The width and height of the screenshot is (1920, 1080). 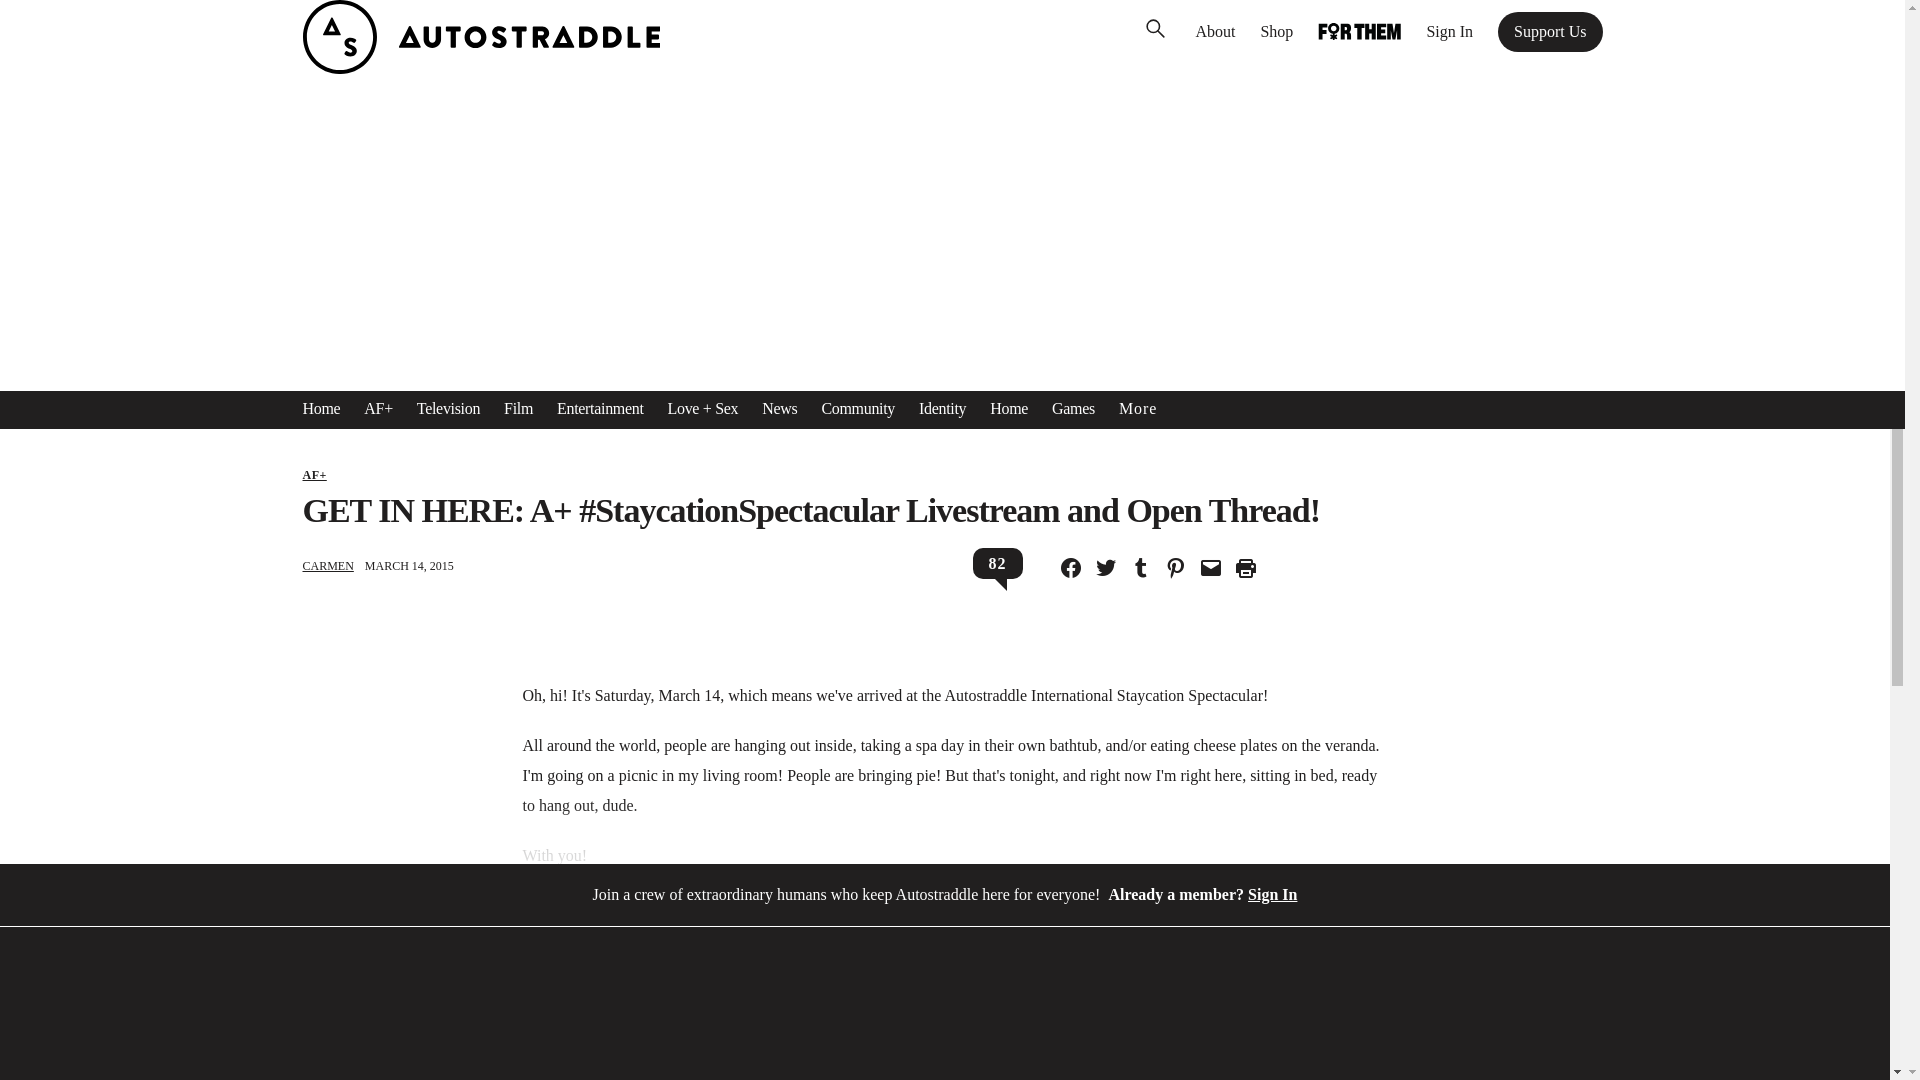 What do you see at coordinates (45, 20) in the screenshot?
I see `Search` at bounding box center [45, 20].